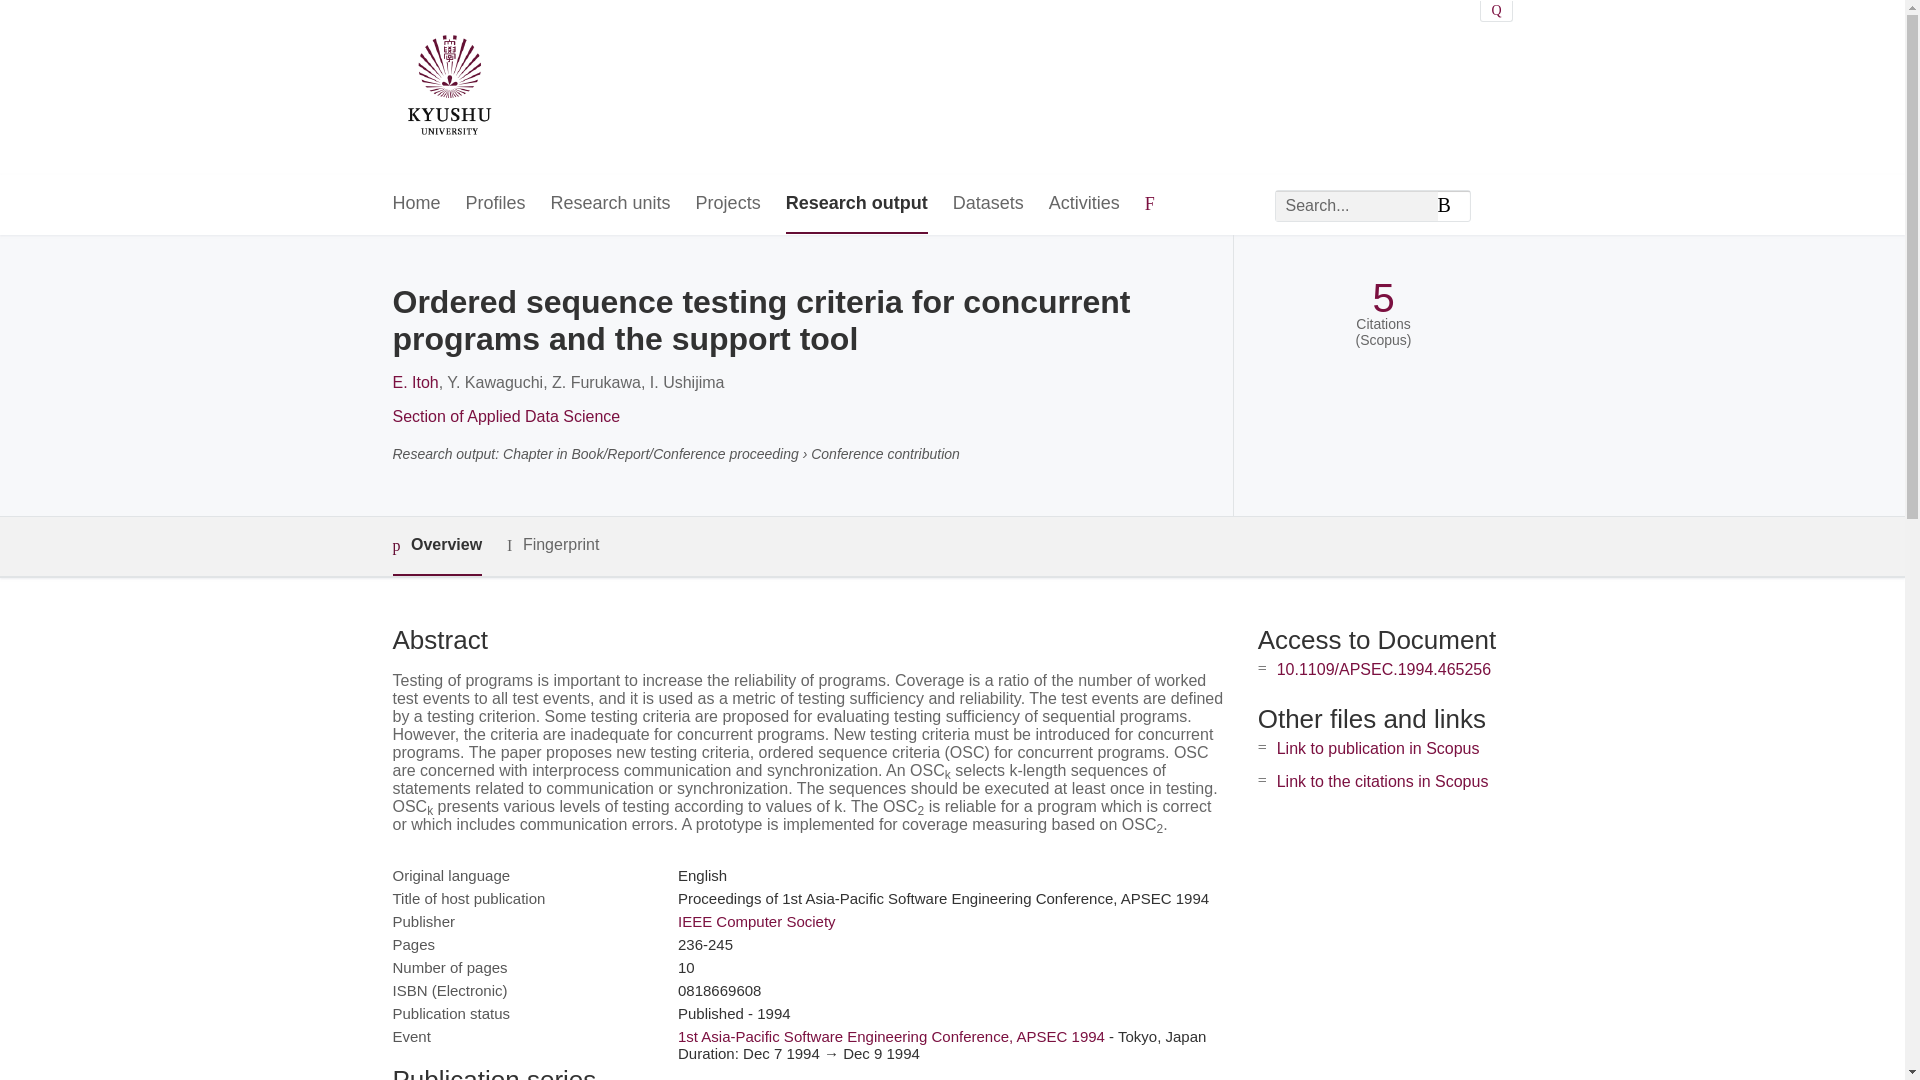  Describe the element at coordinates (1084, 204) in the screenshot. I see `Activities` at that location.